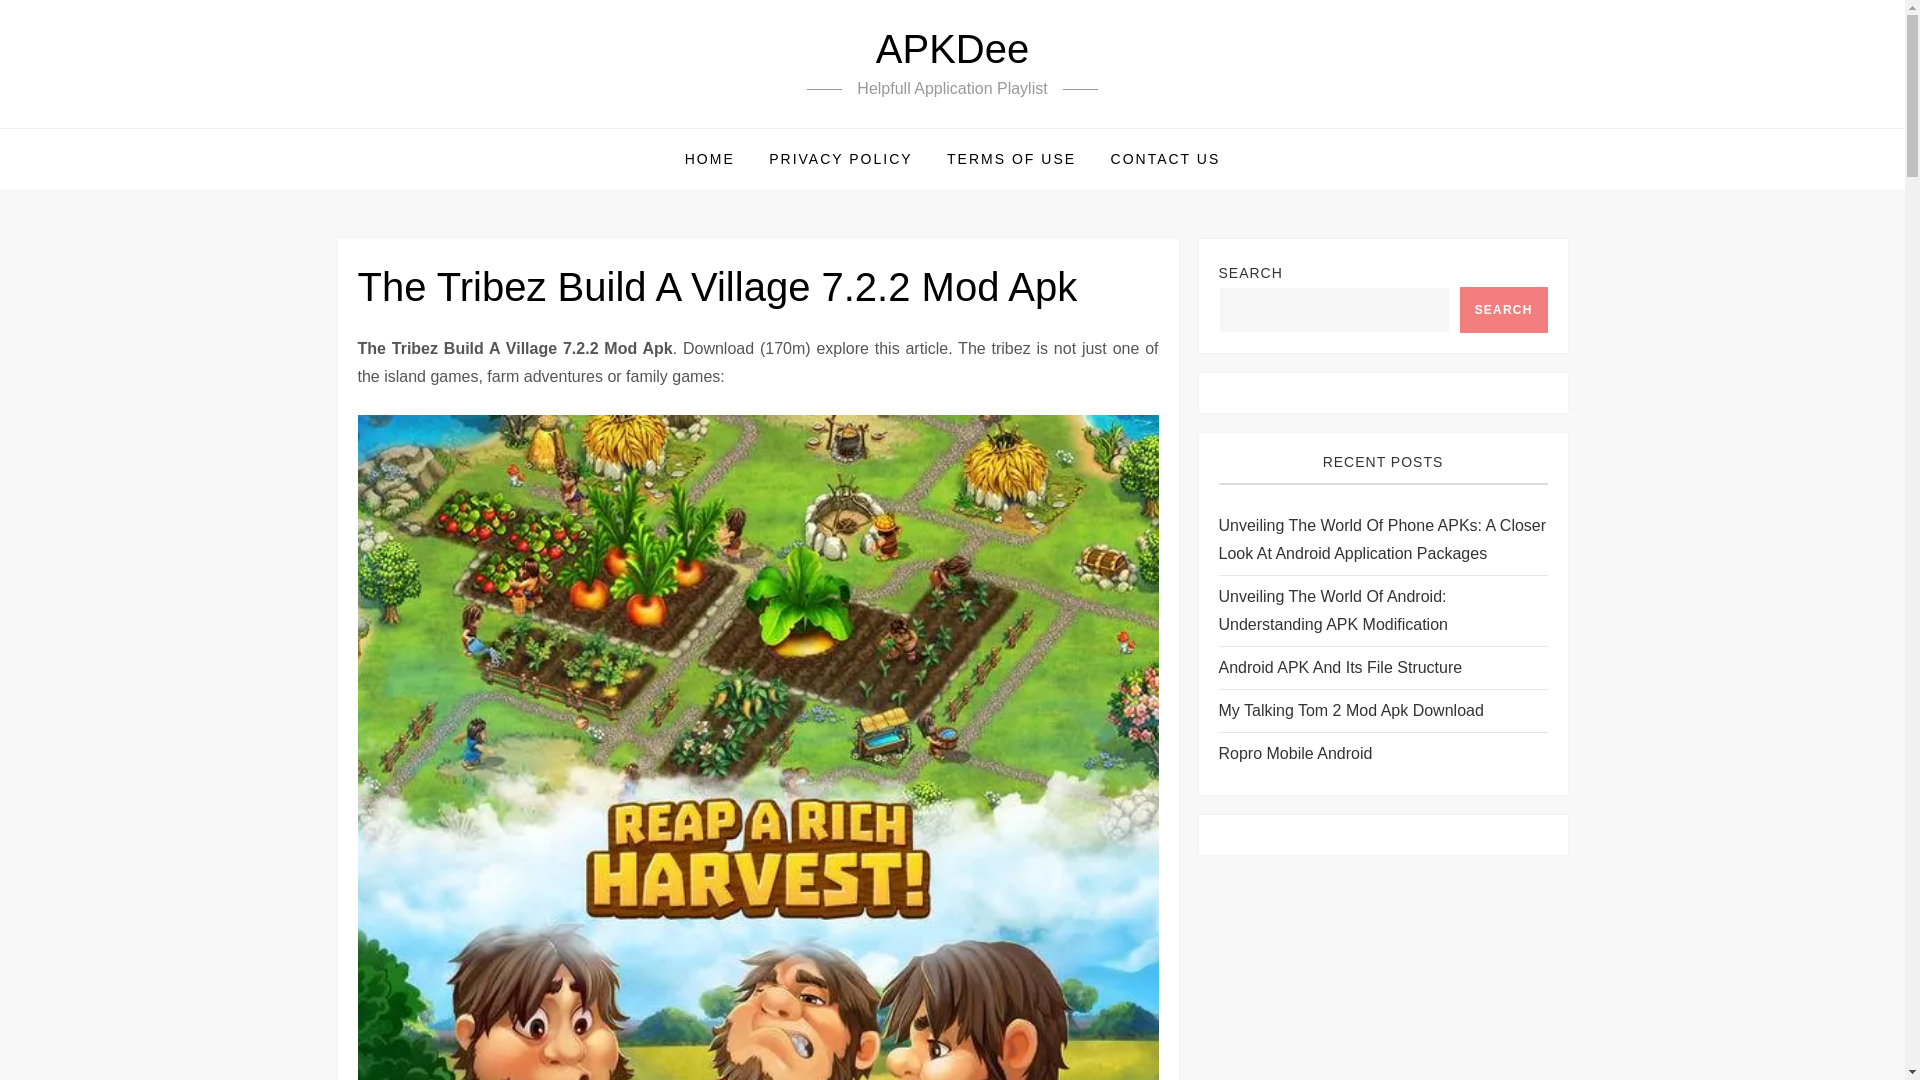  What do you see at coordinates (1166, 158) in the screenshot?
I see `CONTACT US` at bounding box center [1166, 158].